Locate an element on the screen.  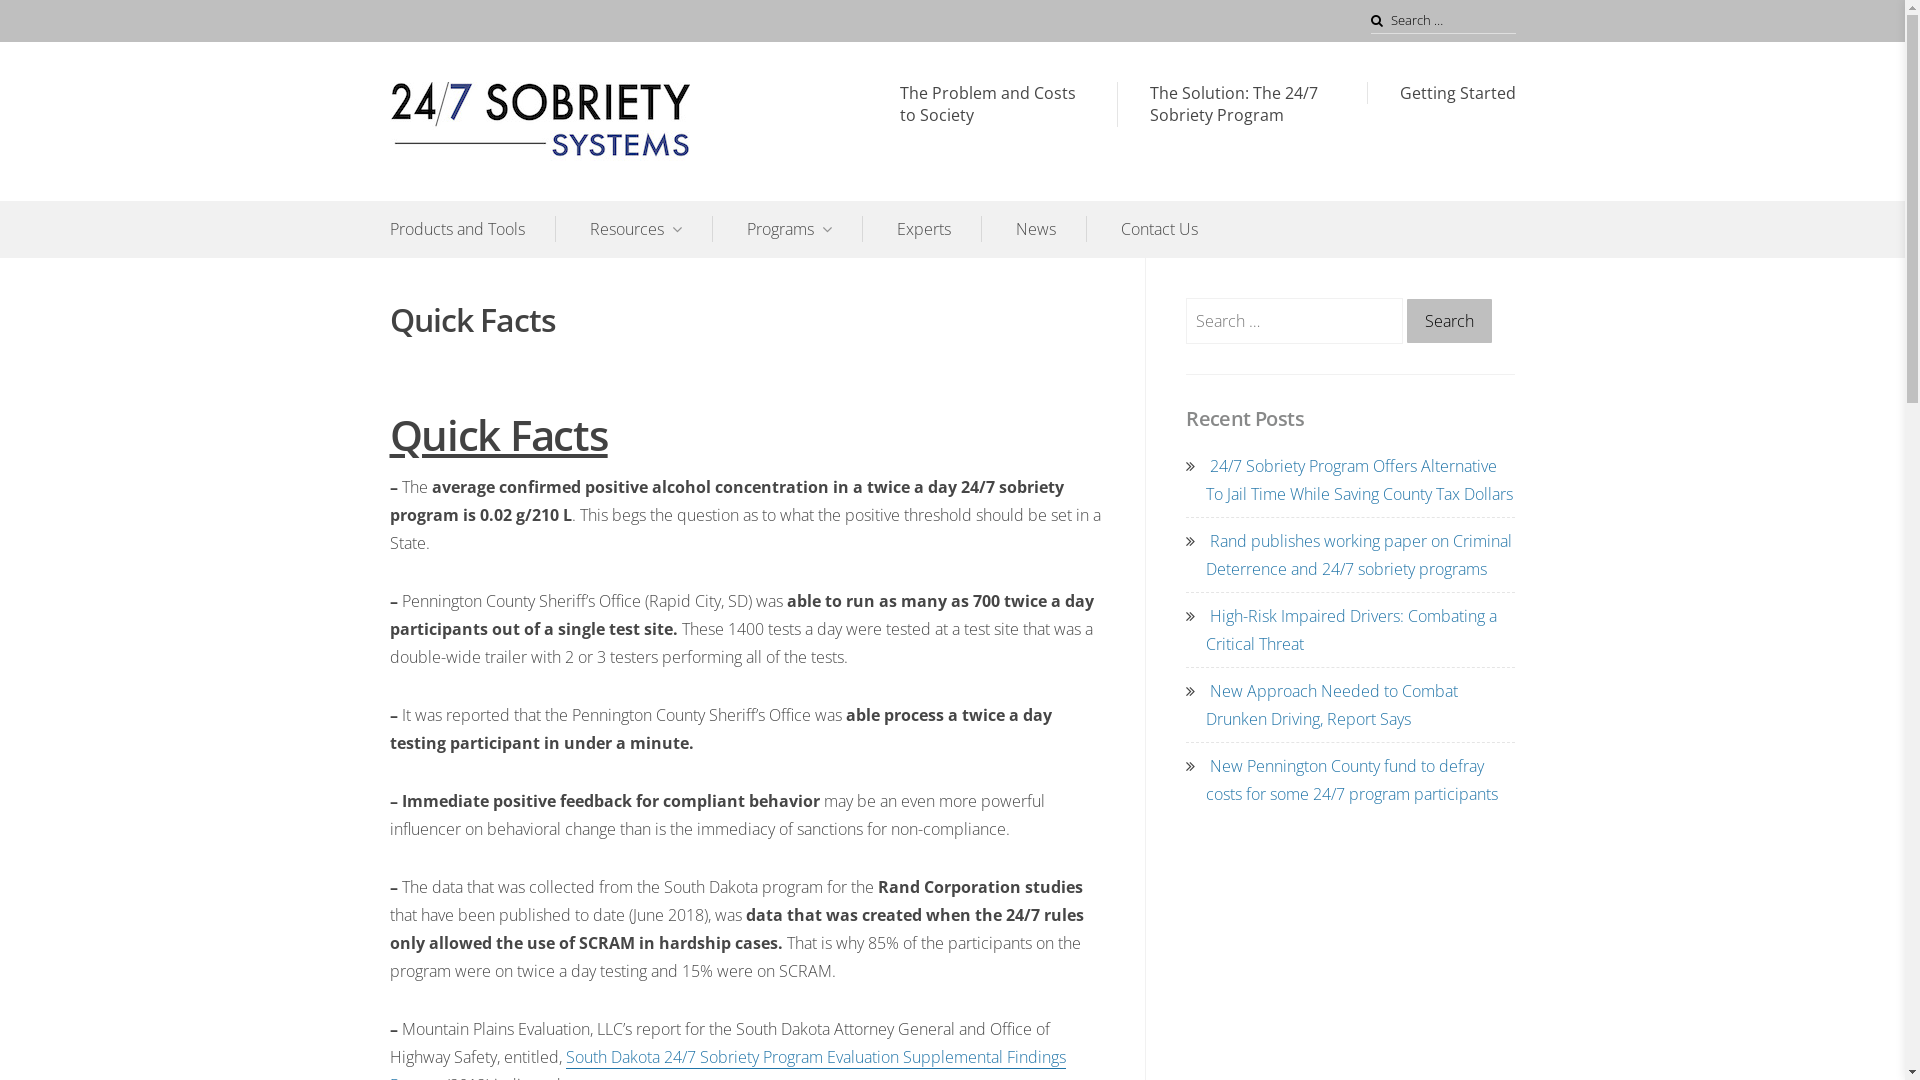
News is located at coordinates (1052, 229).